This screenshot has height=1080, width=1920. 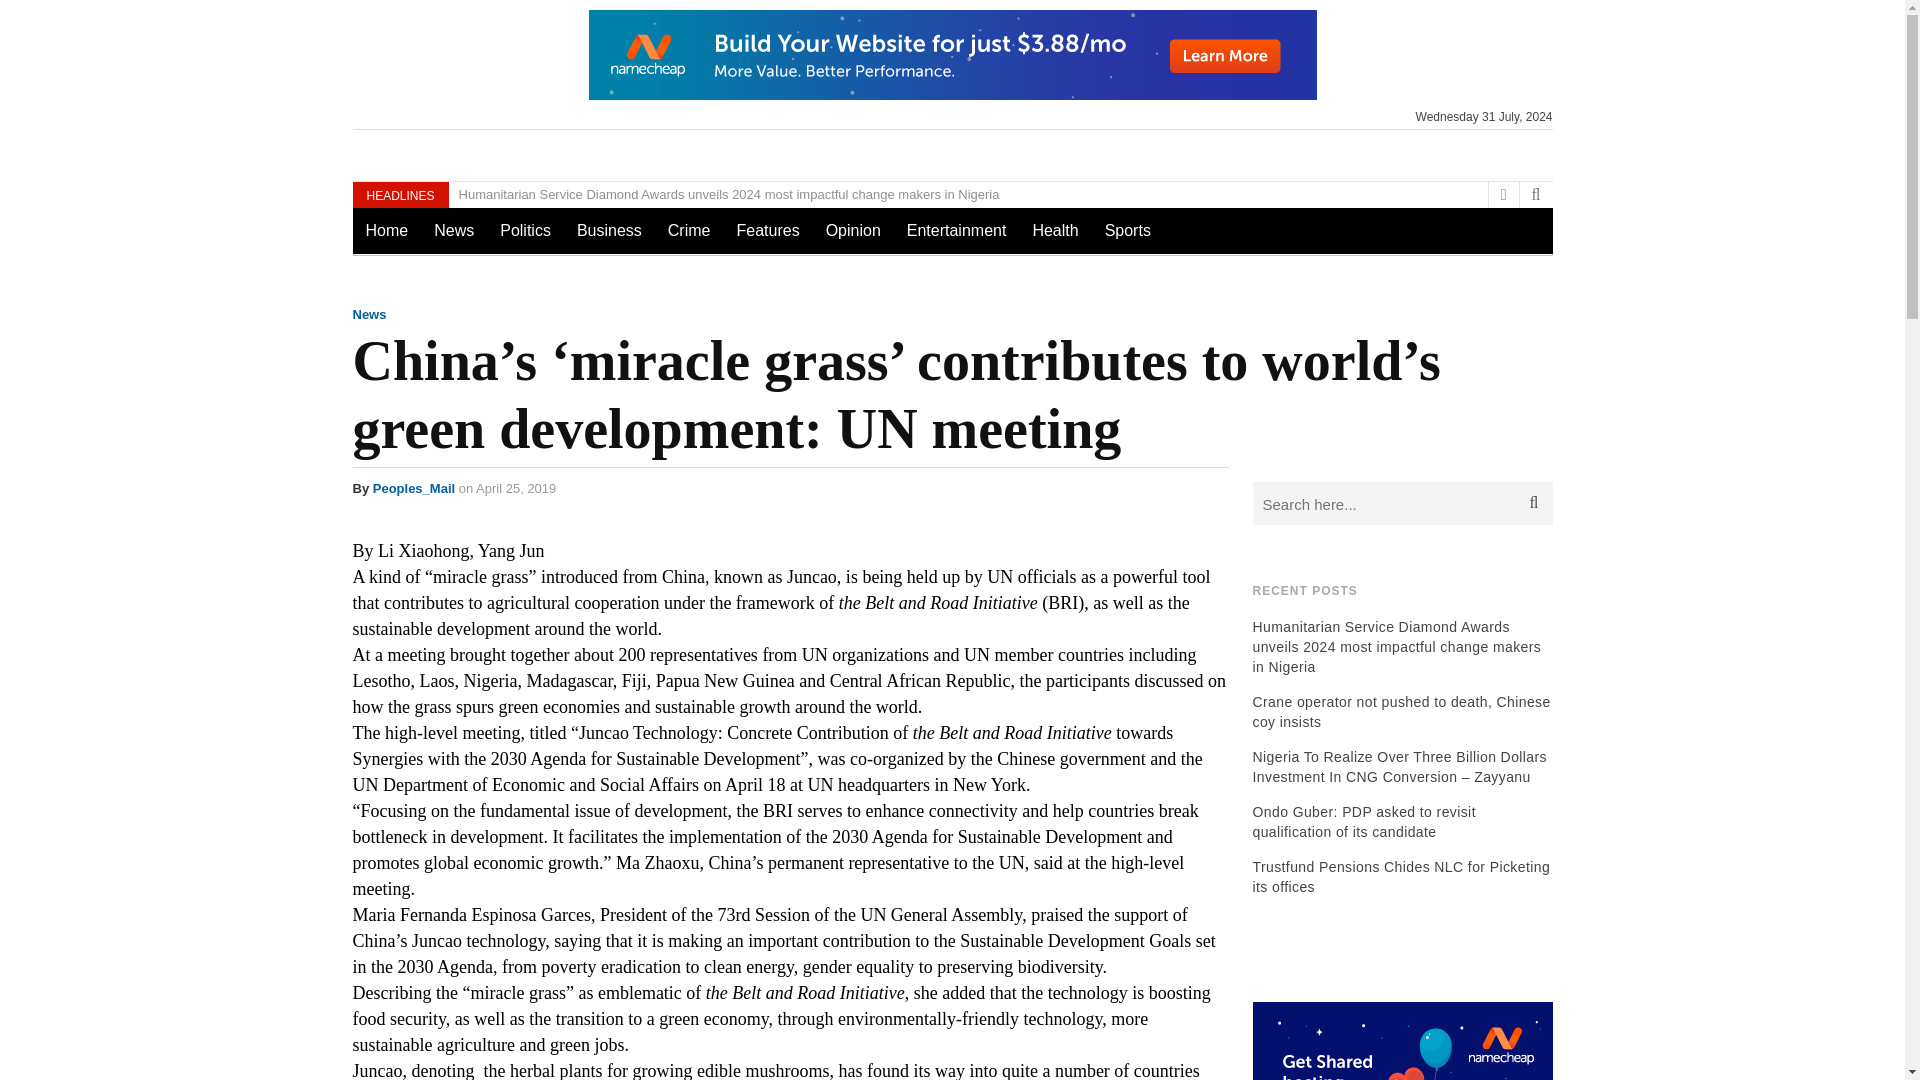 What do you see at coordinates (386, 230) in the screenshot?
I see `Home` at bounding box center [386, 230].